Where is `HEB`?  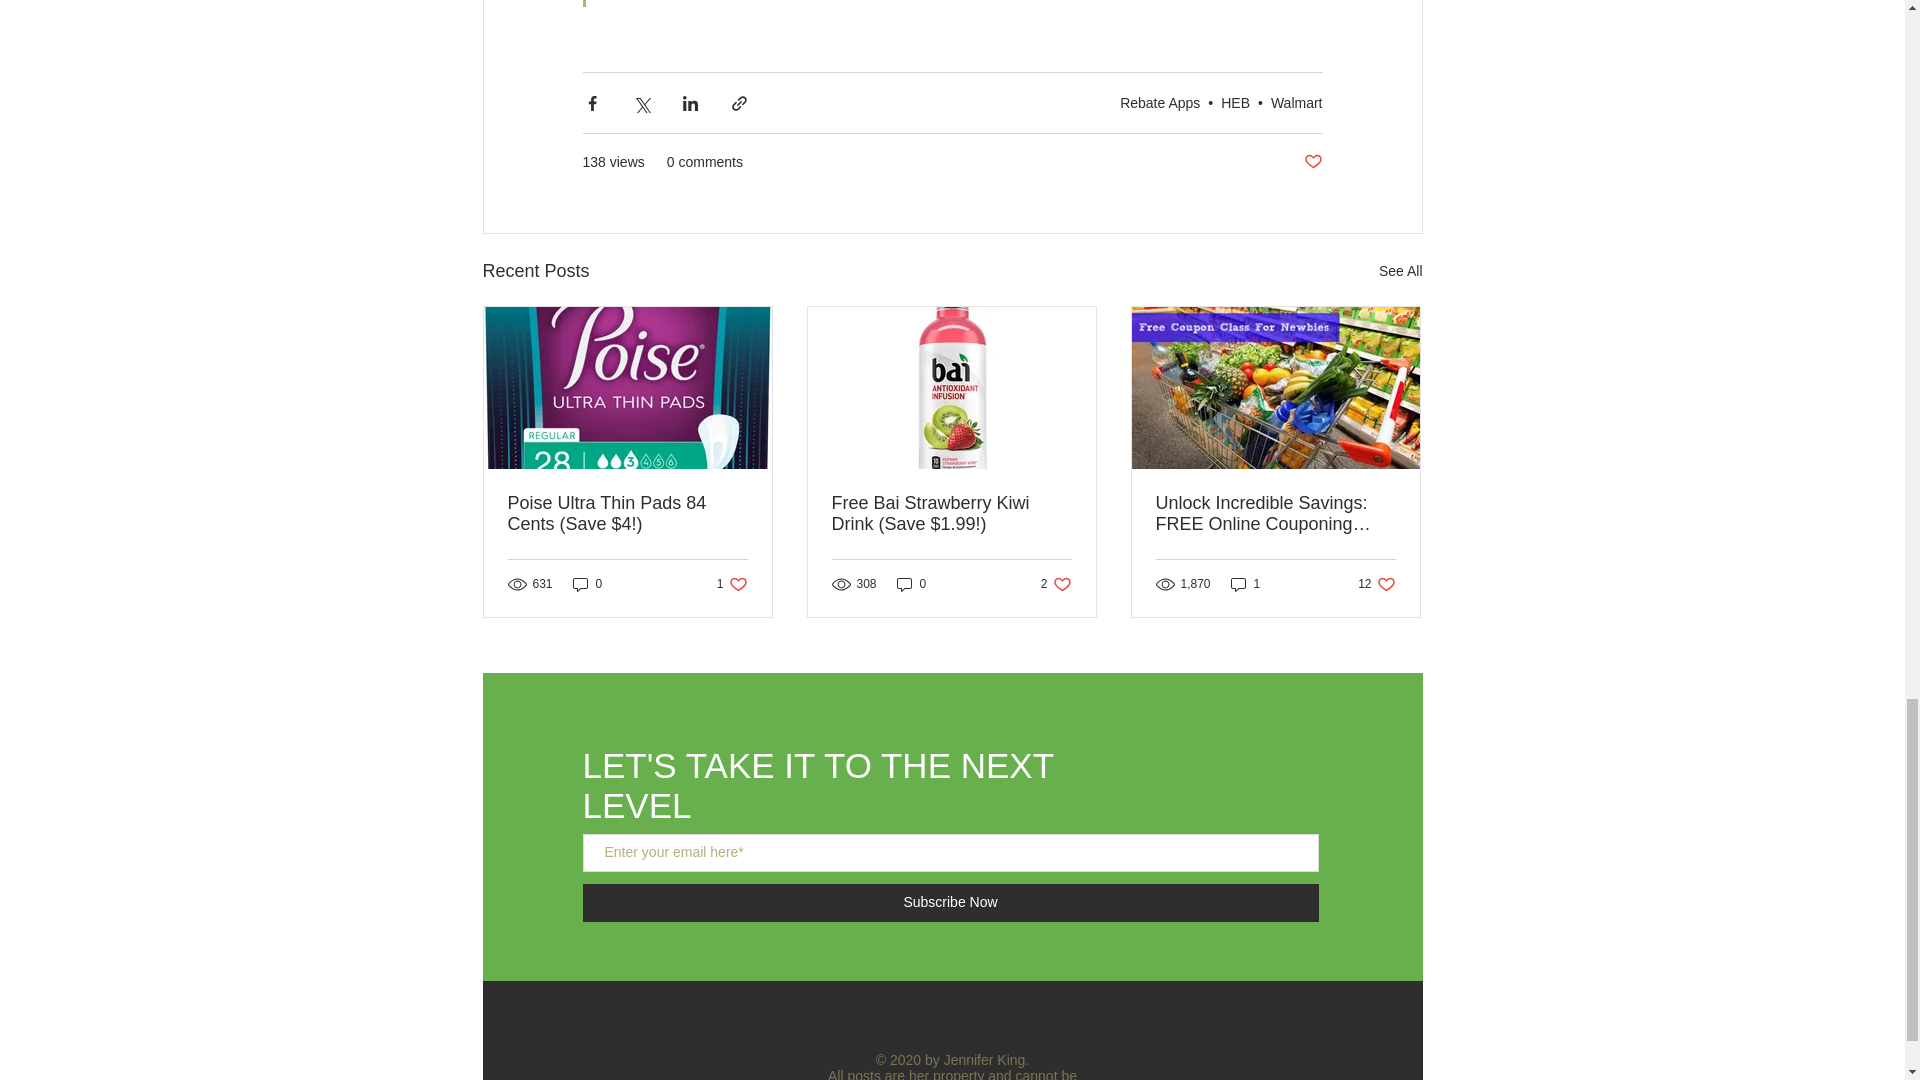 HEB is located at coordinates (732, 582).